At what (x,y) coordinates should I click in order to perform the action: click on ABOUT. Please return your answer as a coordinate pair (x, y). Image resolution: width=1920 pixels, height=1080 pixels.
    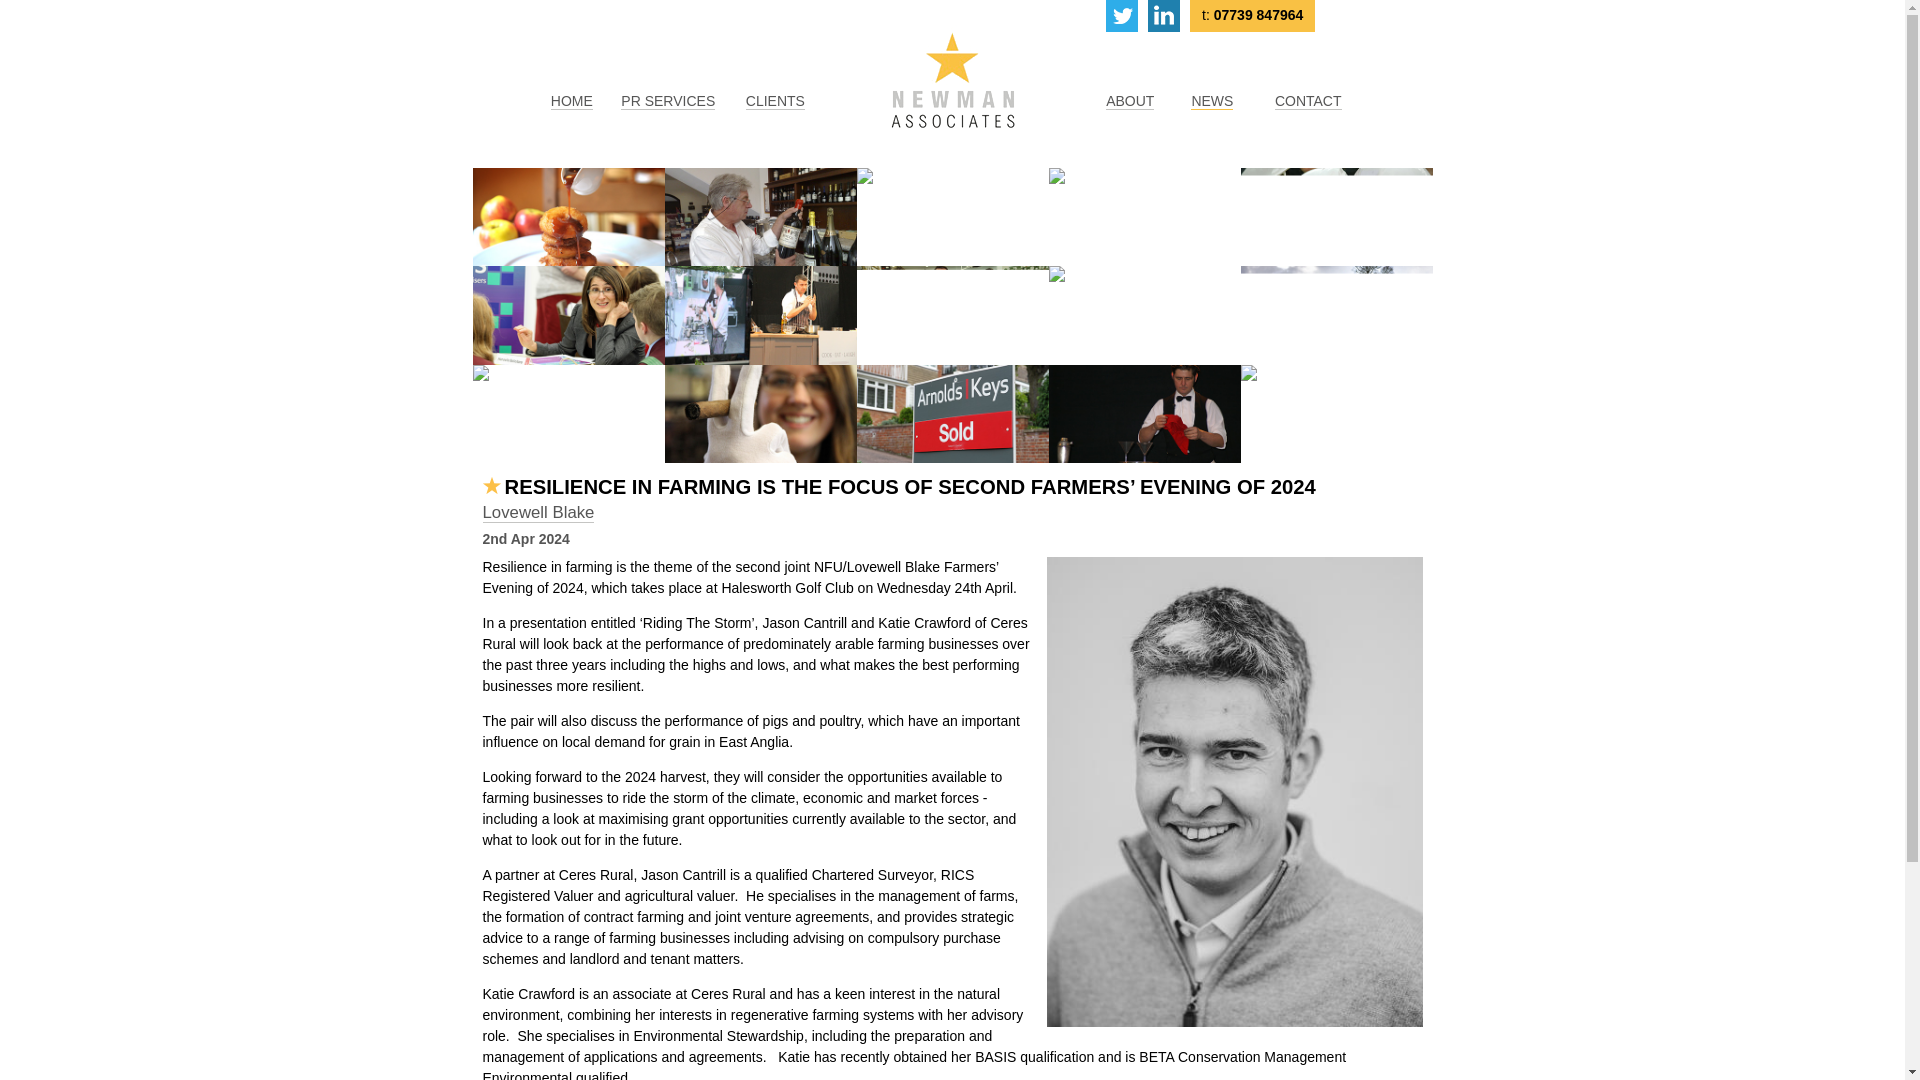
    Looking at the image, I should click on (1129, 101).